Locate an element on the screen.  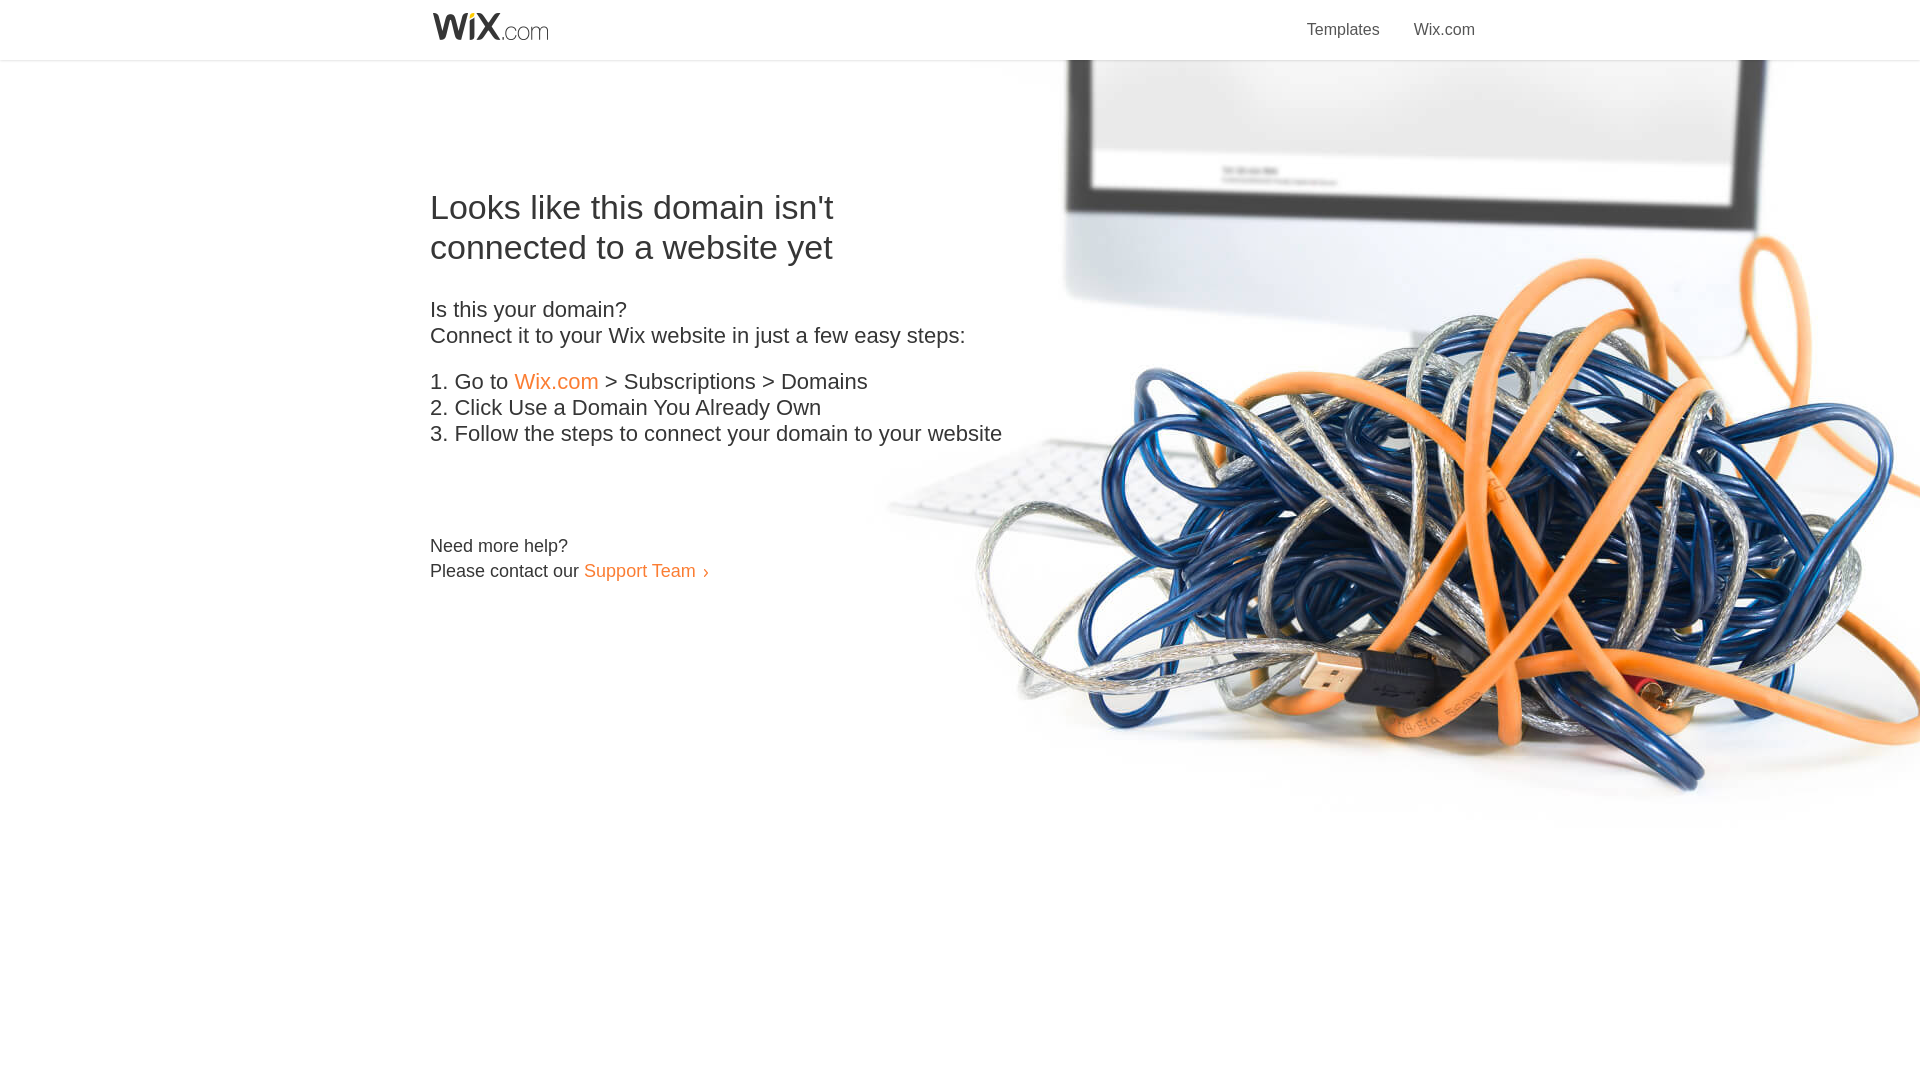
Templates is located at coordinates (1344, 18).